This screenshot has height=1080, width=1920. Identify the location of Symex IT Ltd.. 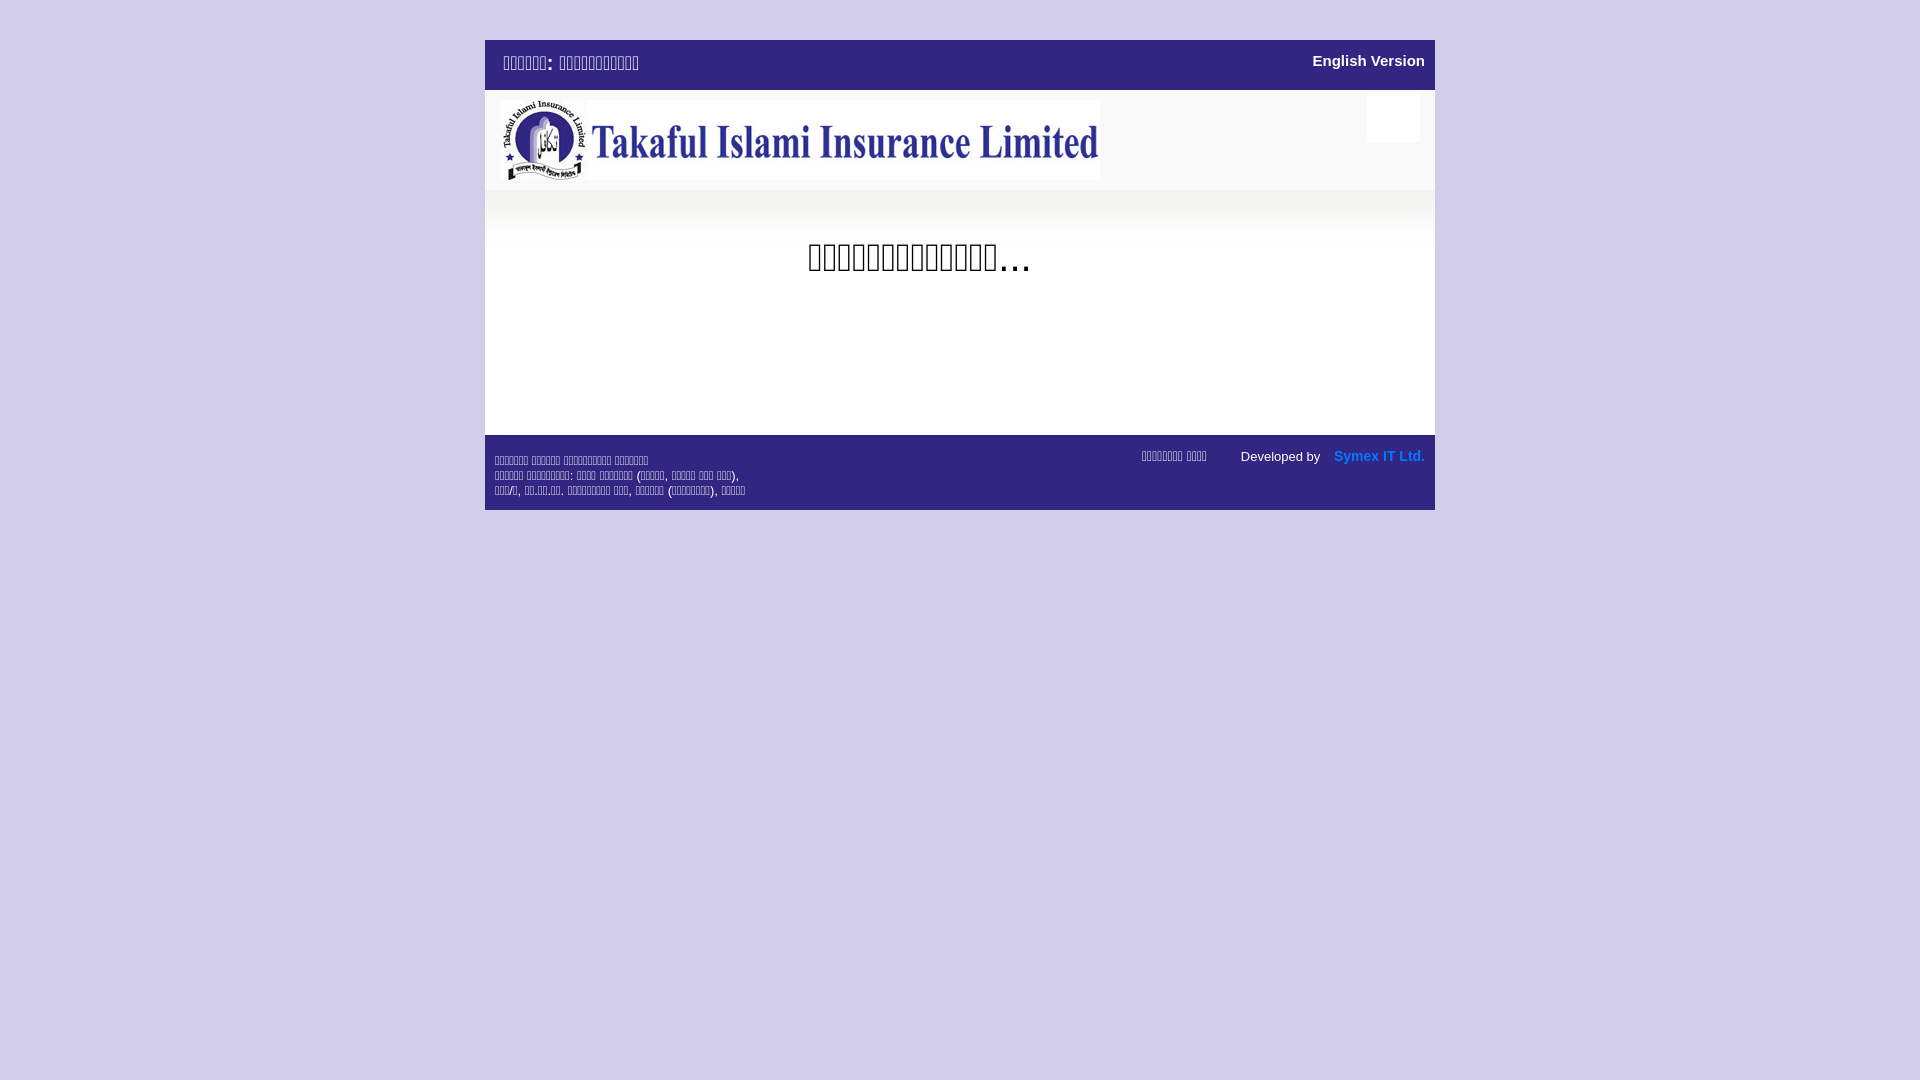
(1380, 456).